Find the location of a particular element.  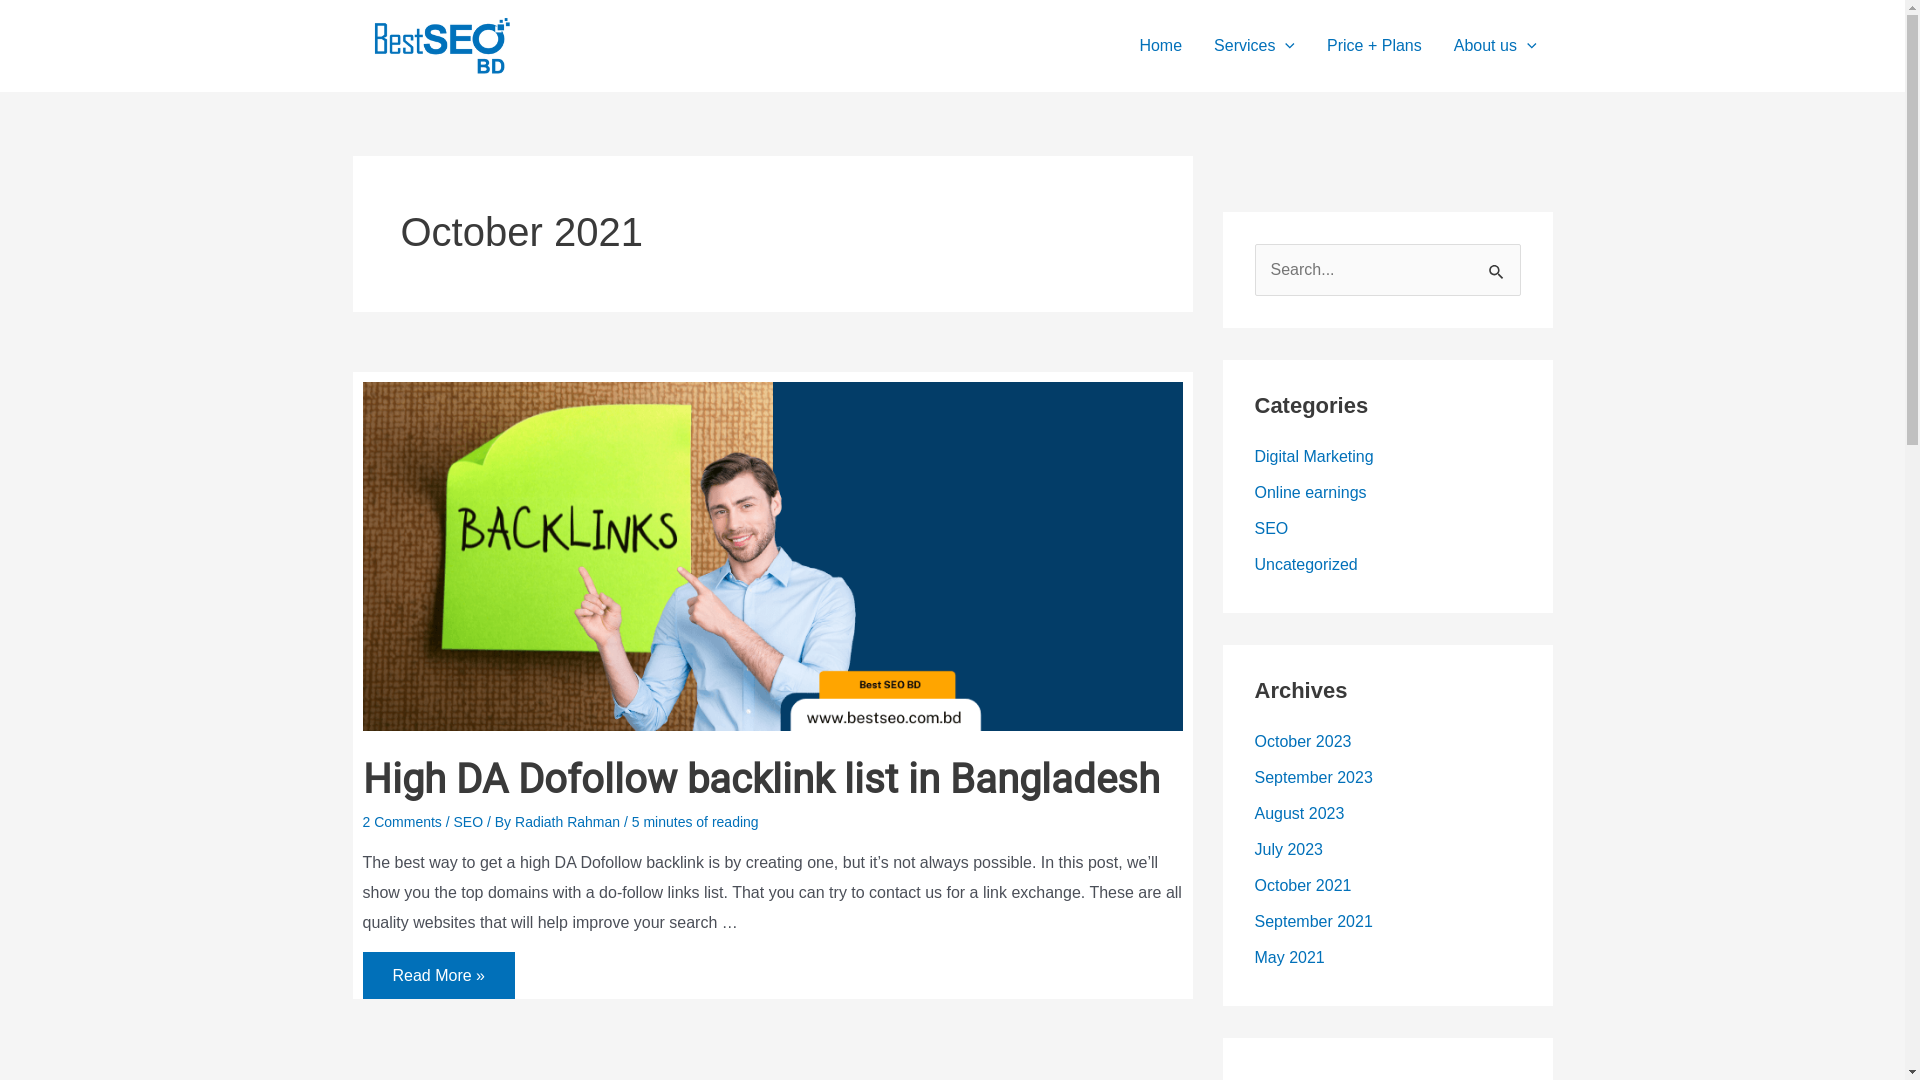

Online earnings is located at coordinates (1310, 492).